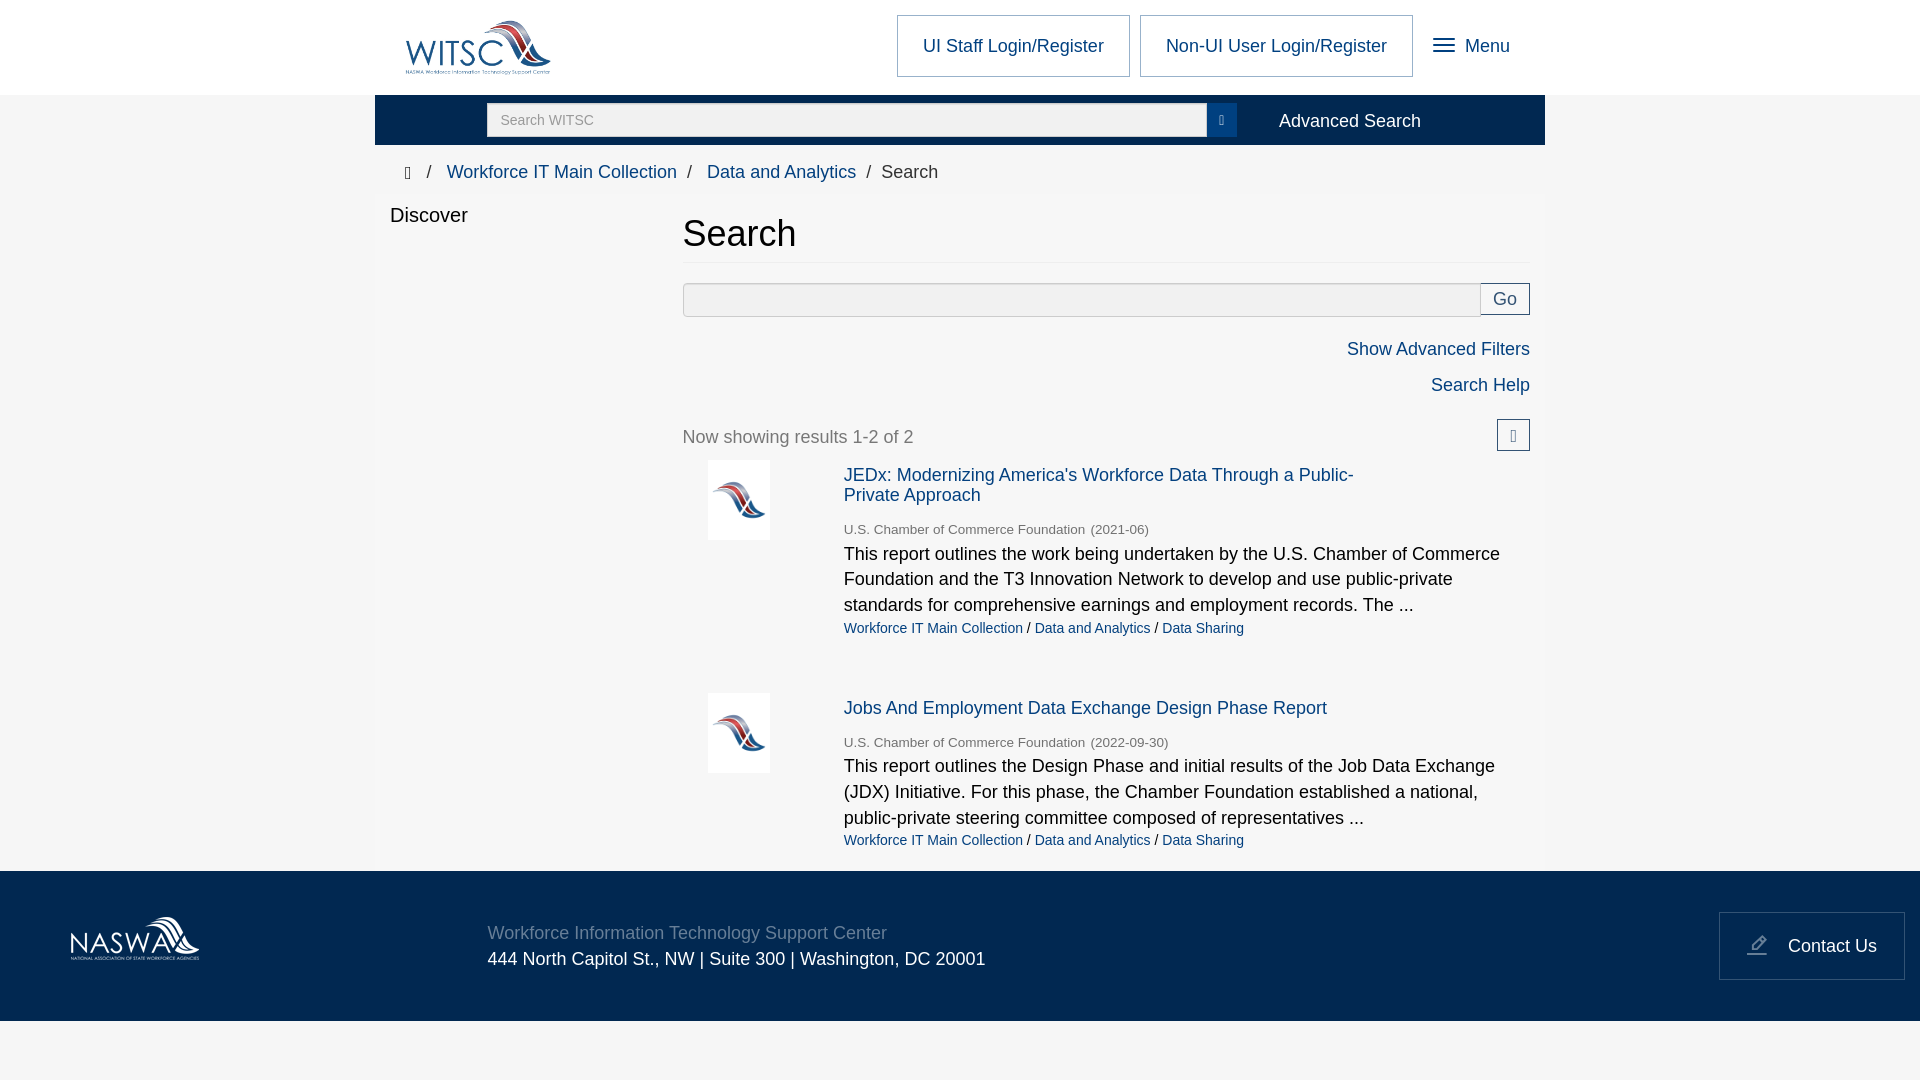  What do you see at coordinates (847, 120) in the screenshot?
I see `Go` at bounding box center [847, 120].